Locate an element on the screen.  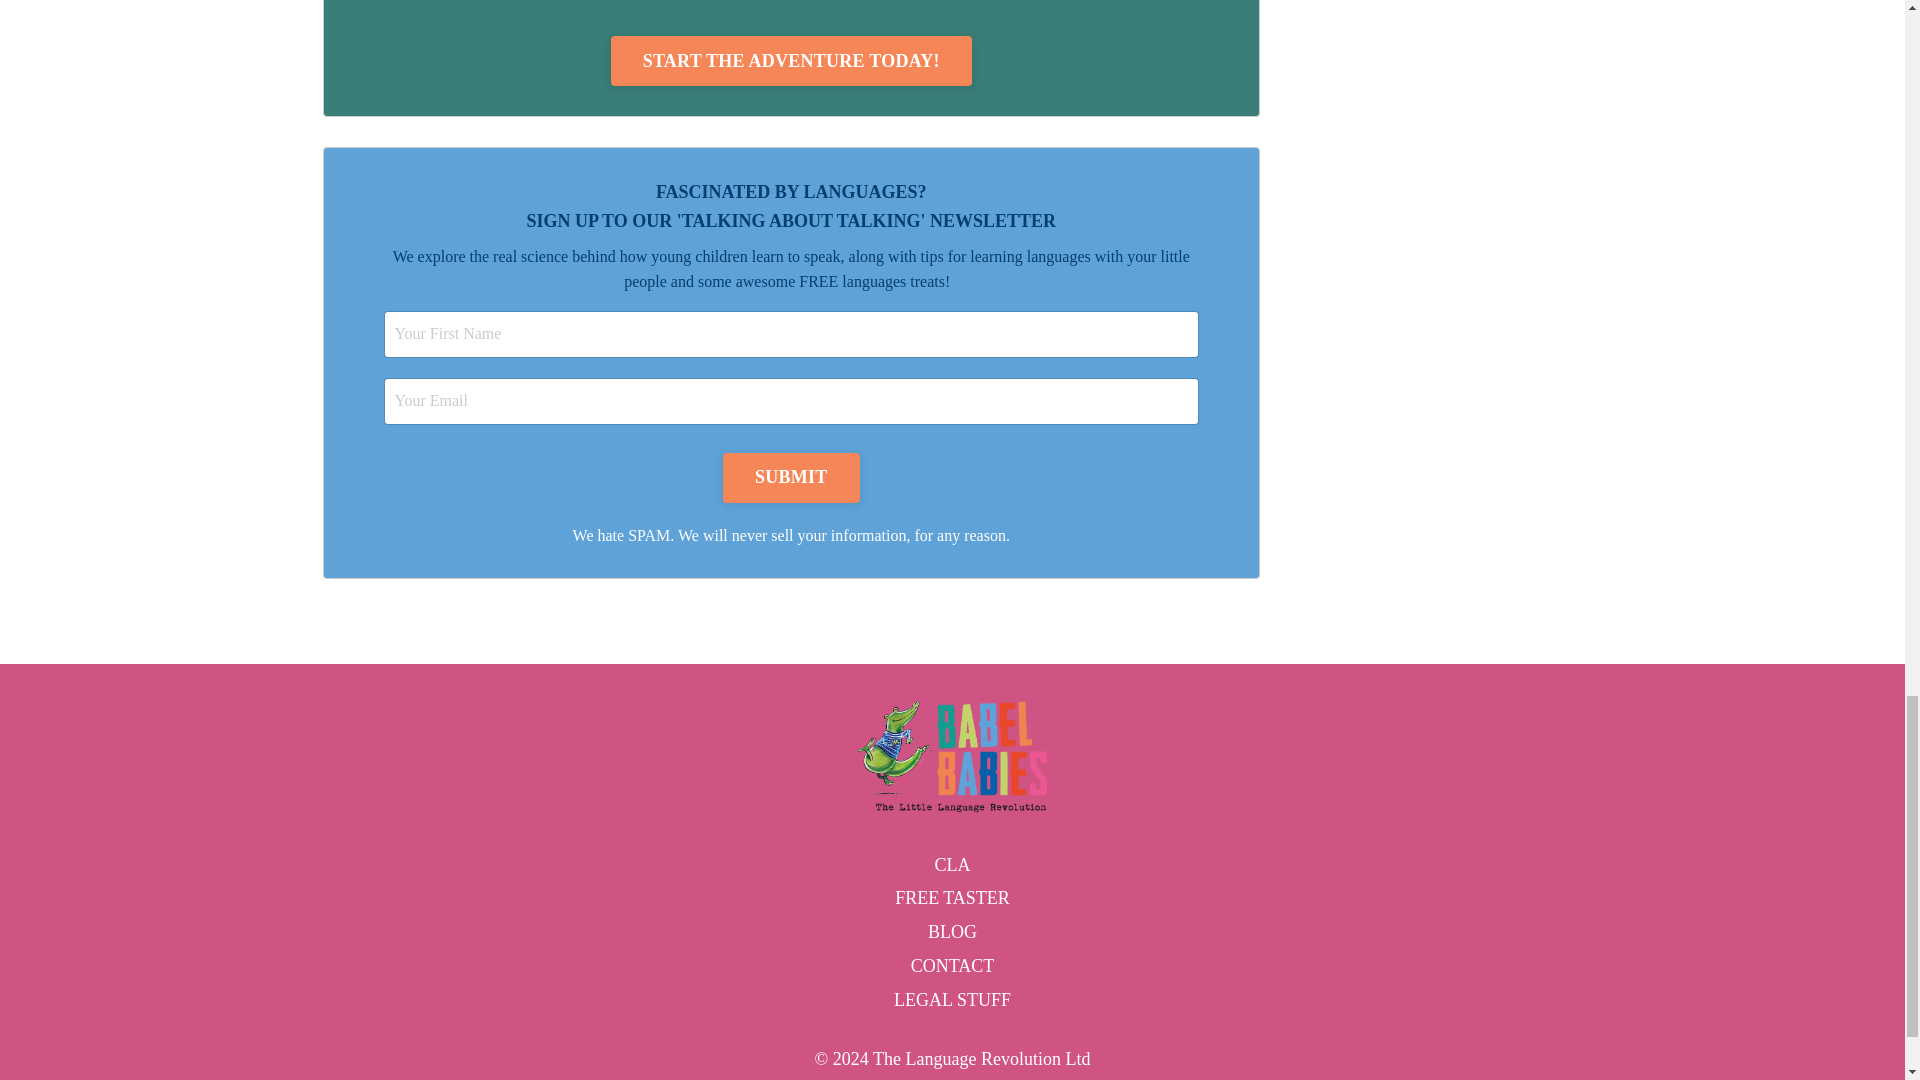
BLOG is located at coordinates (952, 932).